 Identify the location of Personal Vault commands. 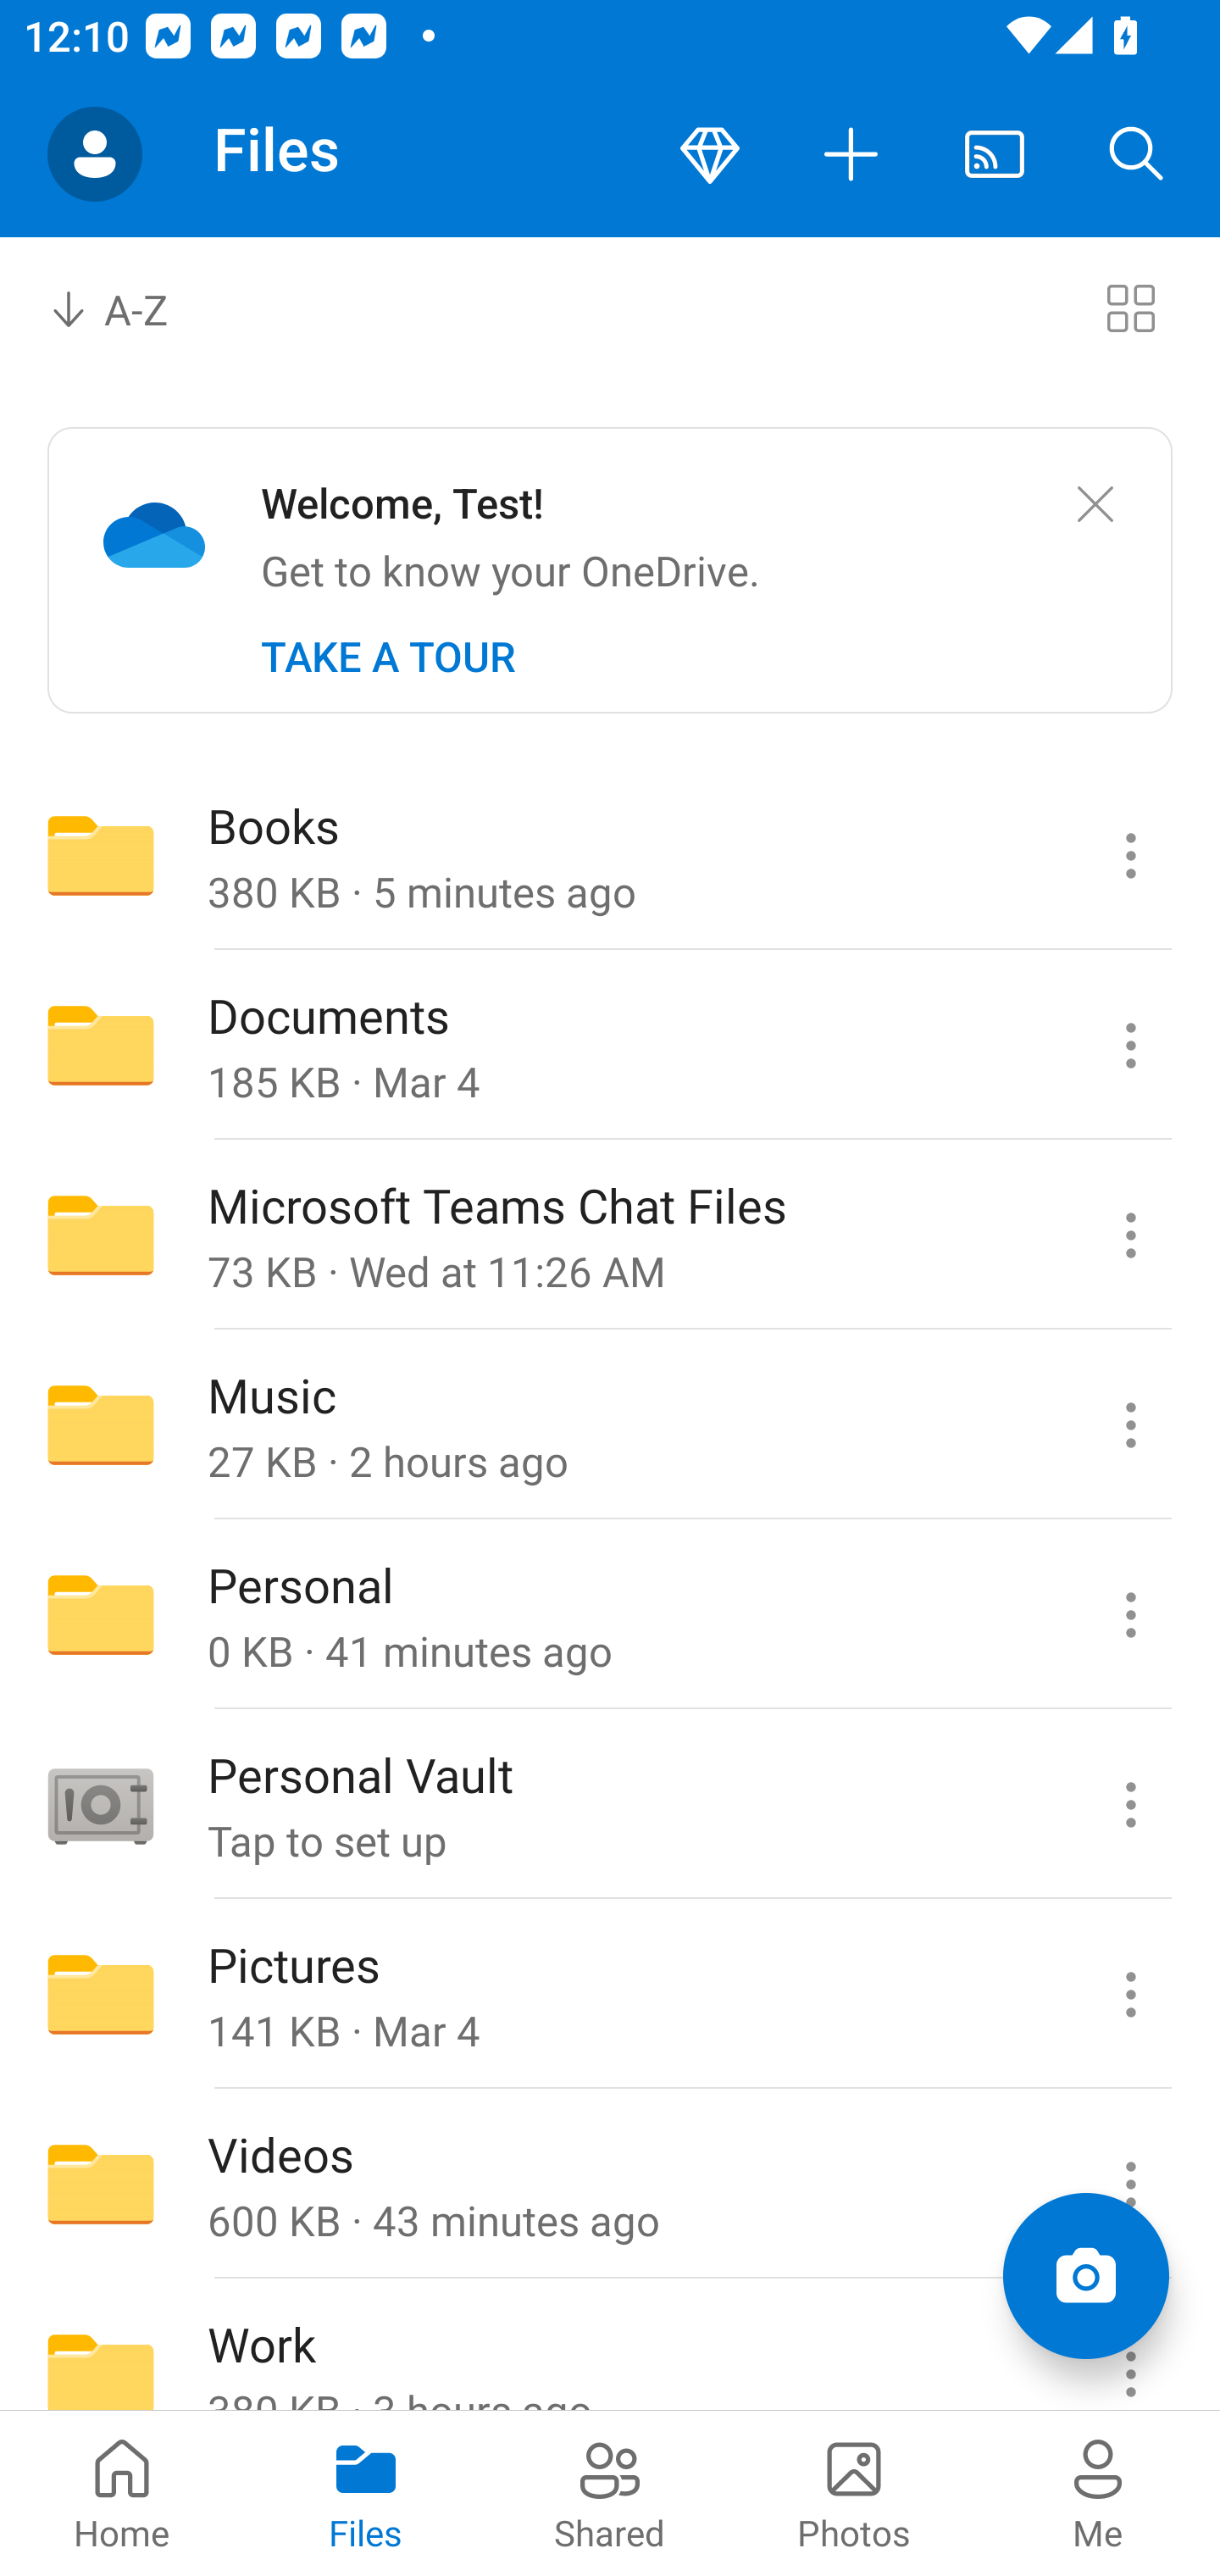
(1130, 1805).